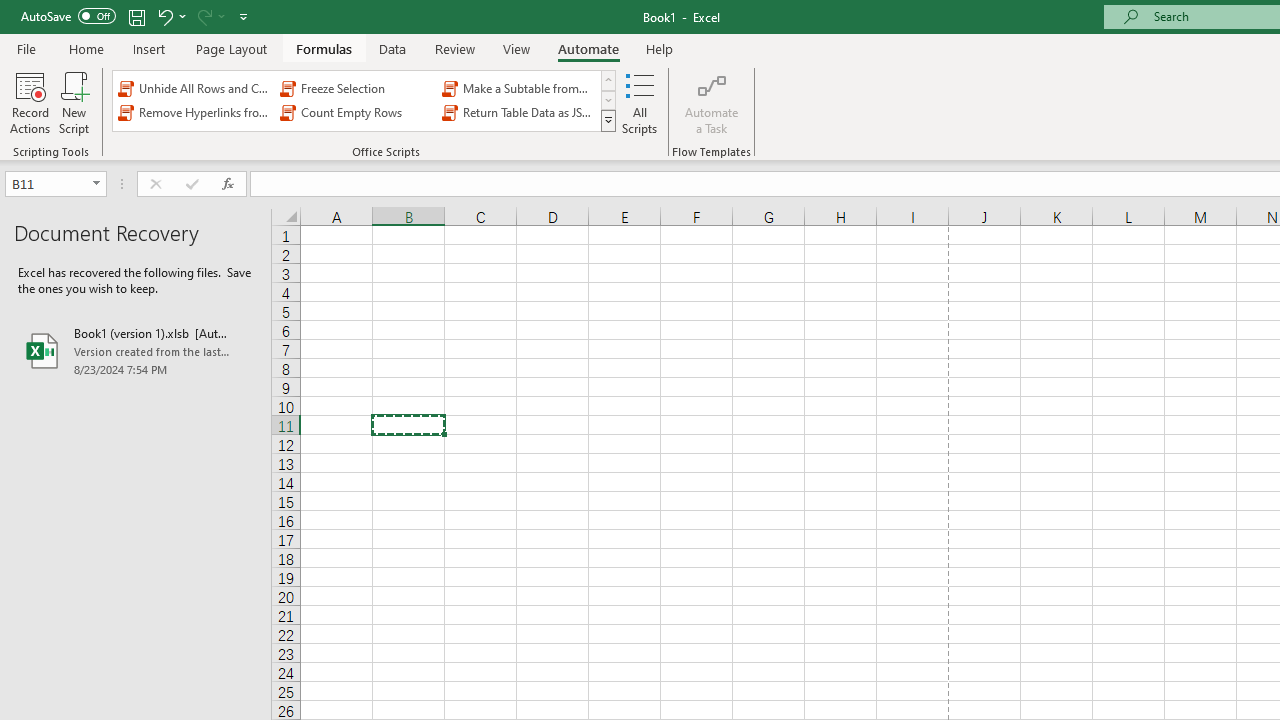 The image size is (1280, 720). What do you see at coordinates (194, 88) in the screenshot?
I see `Unhide All Rows and Columns` at bounding box center [194, 88].